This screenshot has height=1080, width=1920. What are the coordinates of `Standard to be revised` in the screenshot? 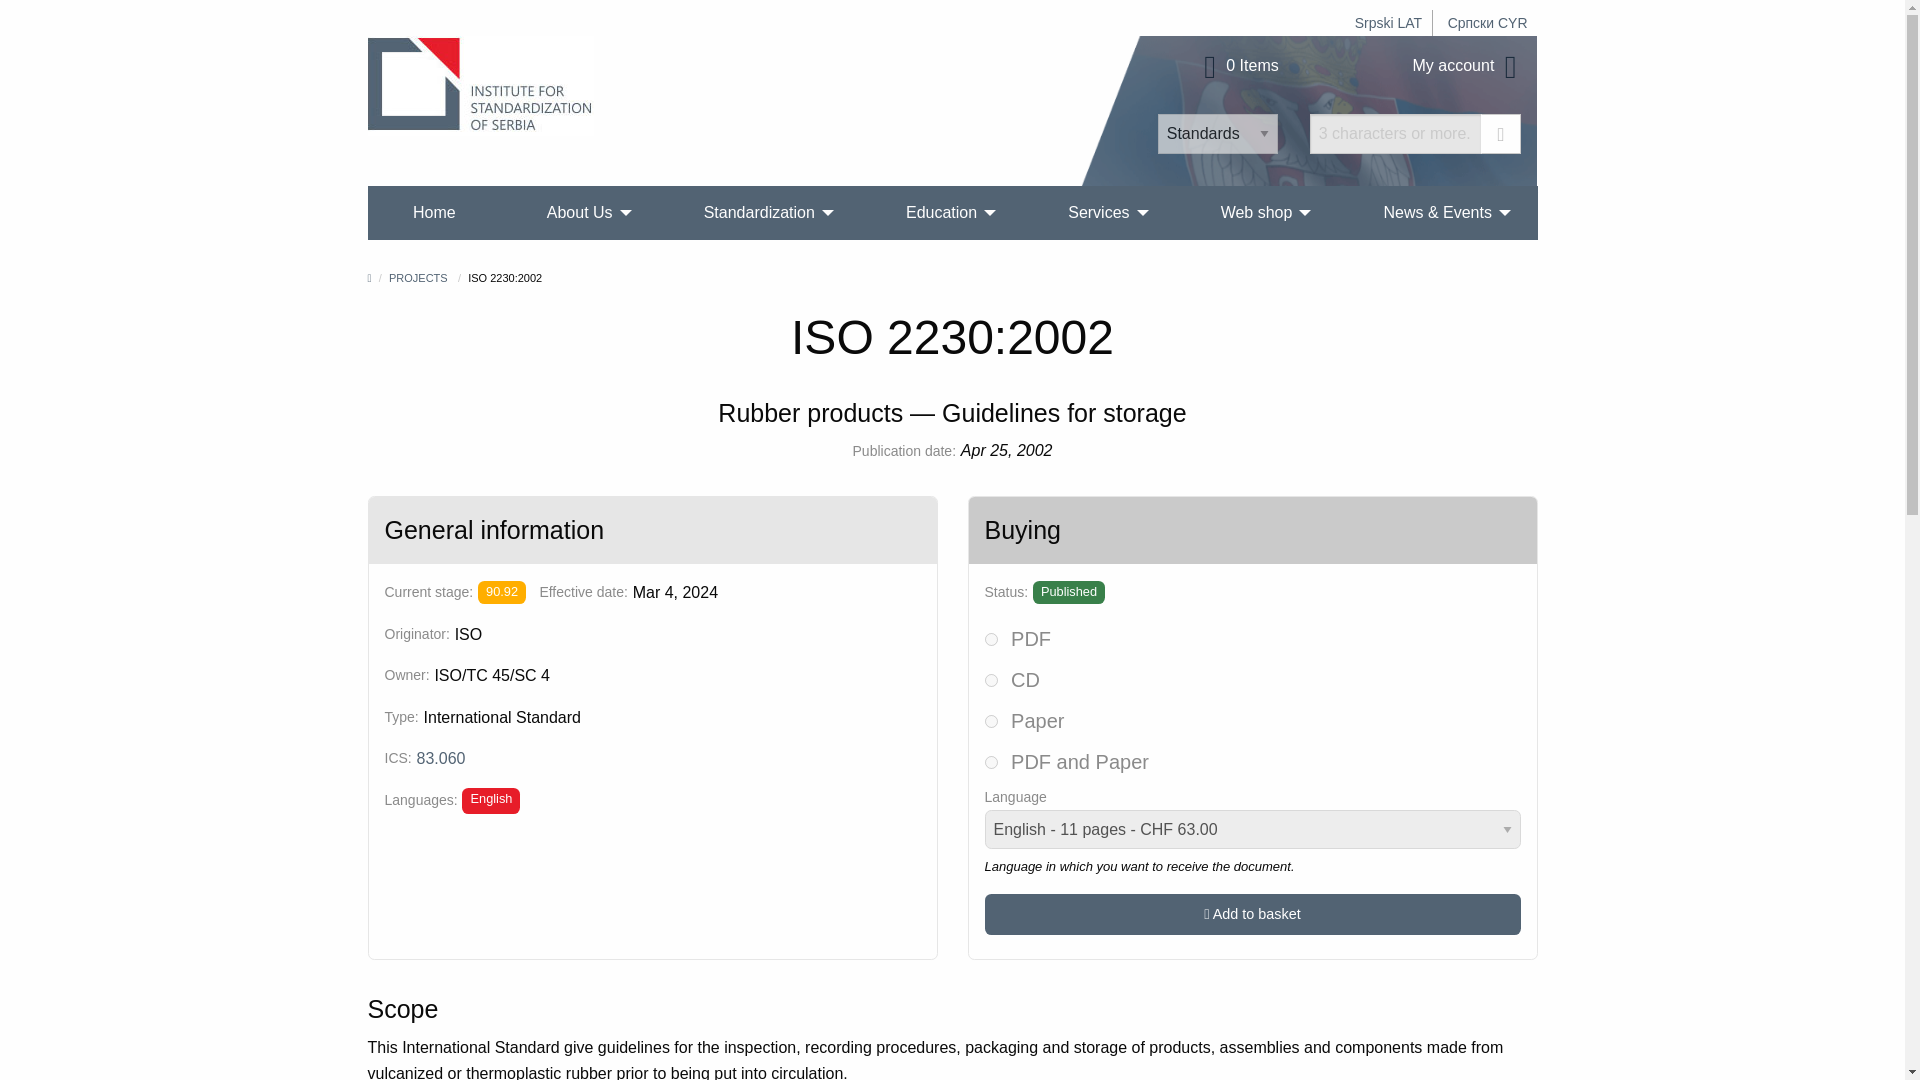 It's located at (502, 592).